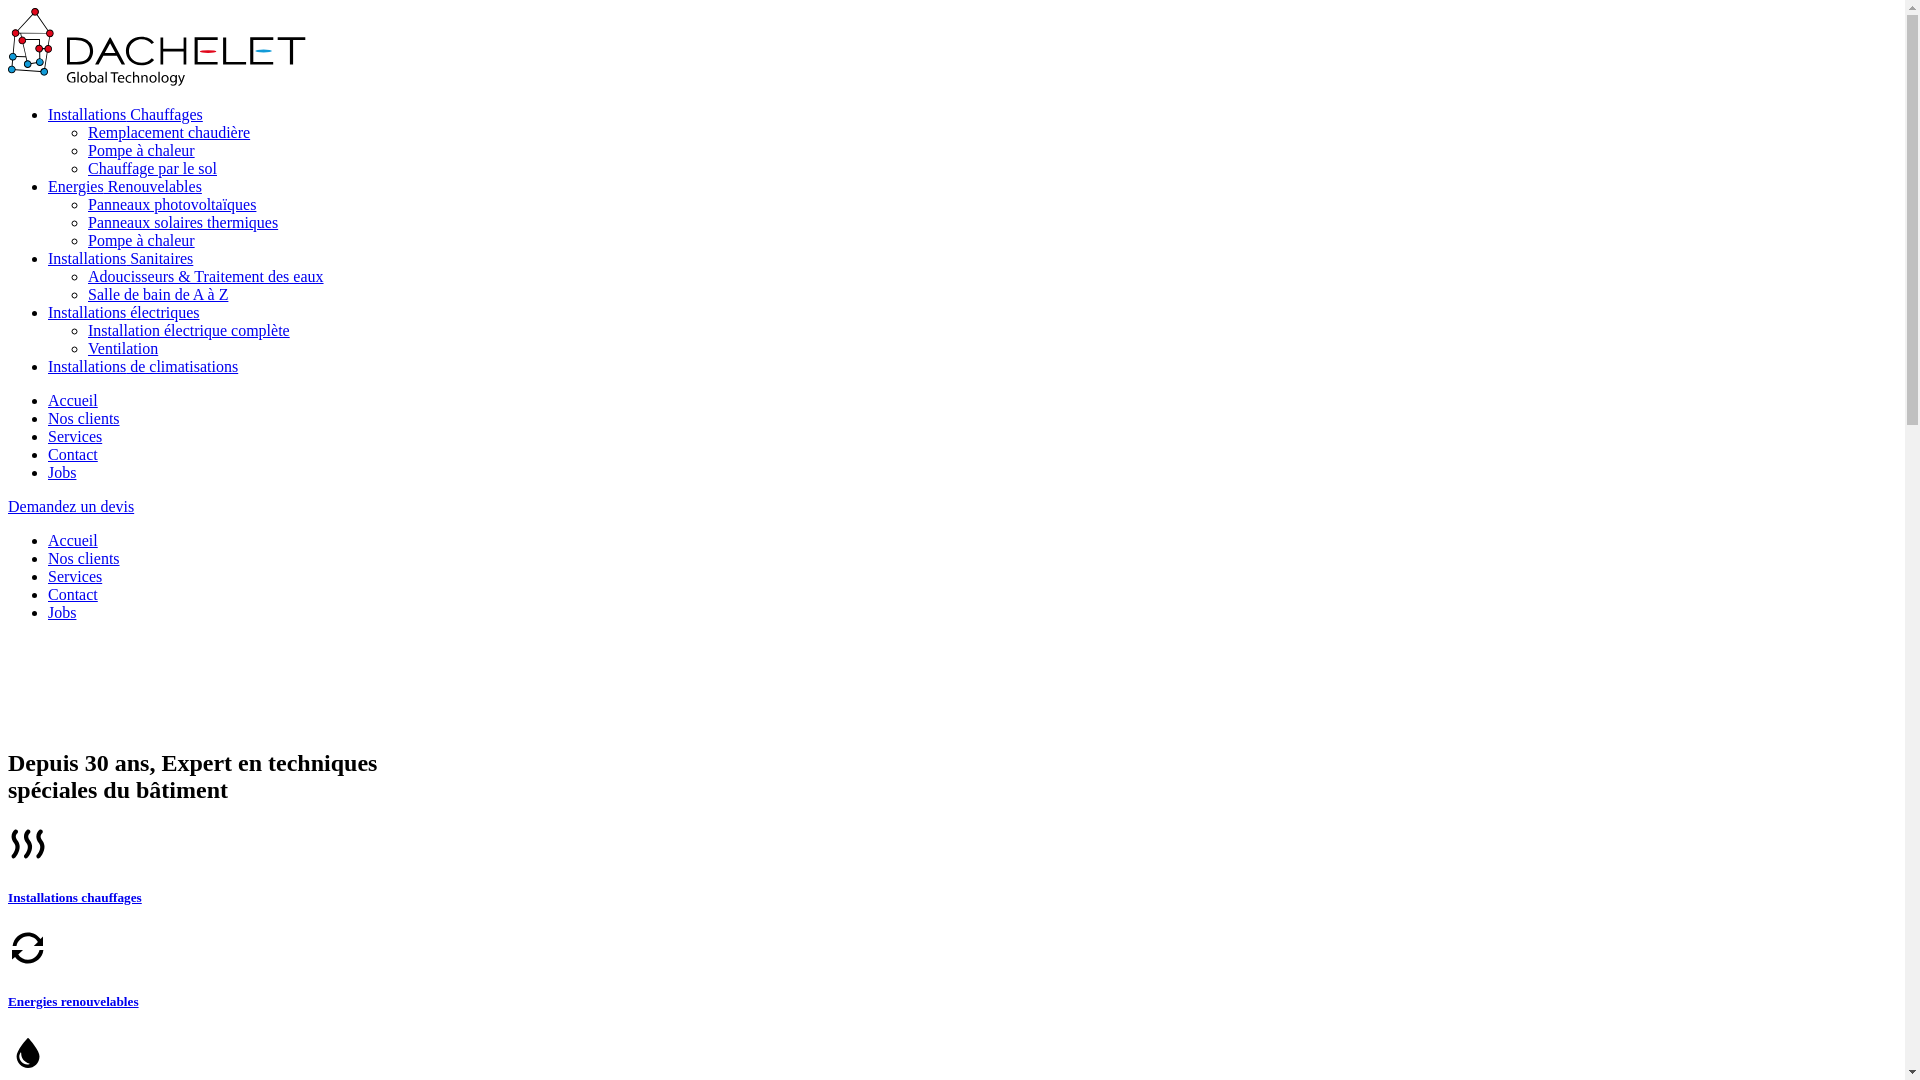  I want to click on Accueil, so click(73, 540).